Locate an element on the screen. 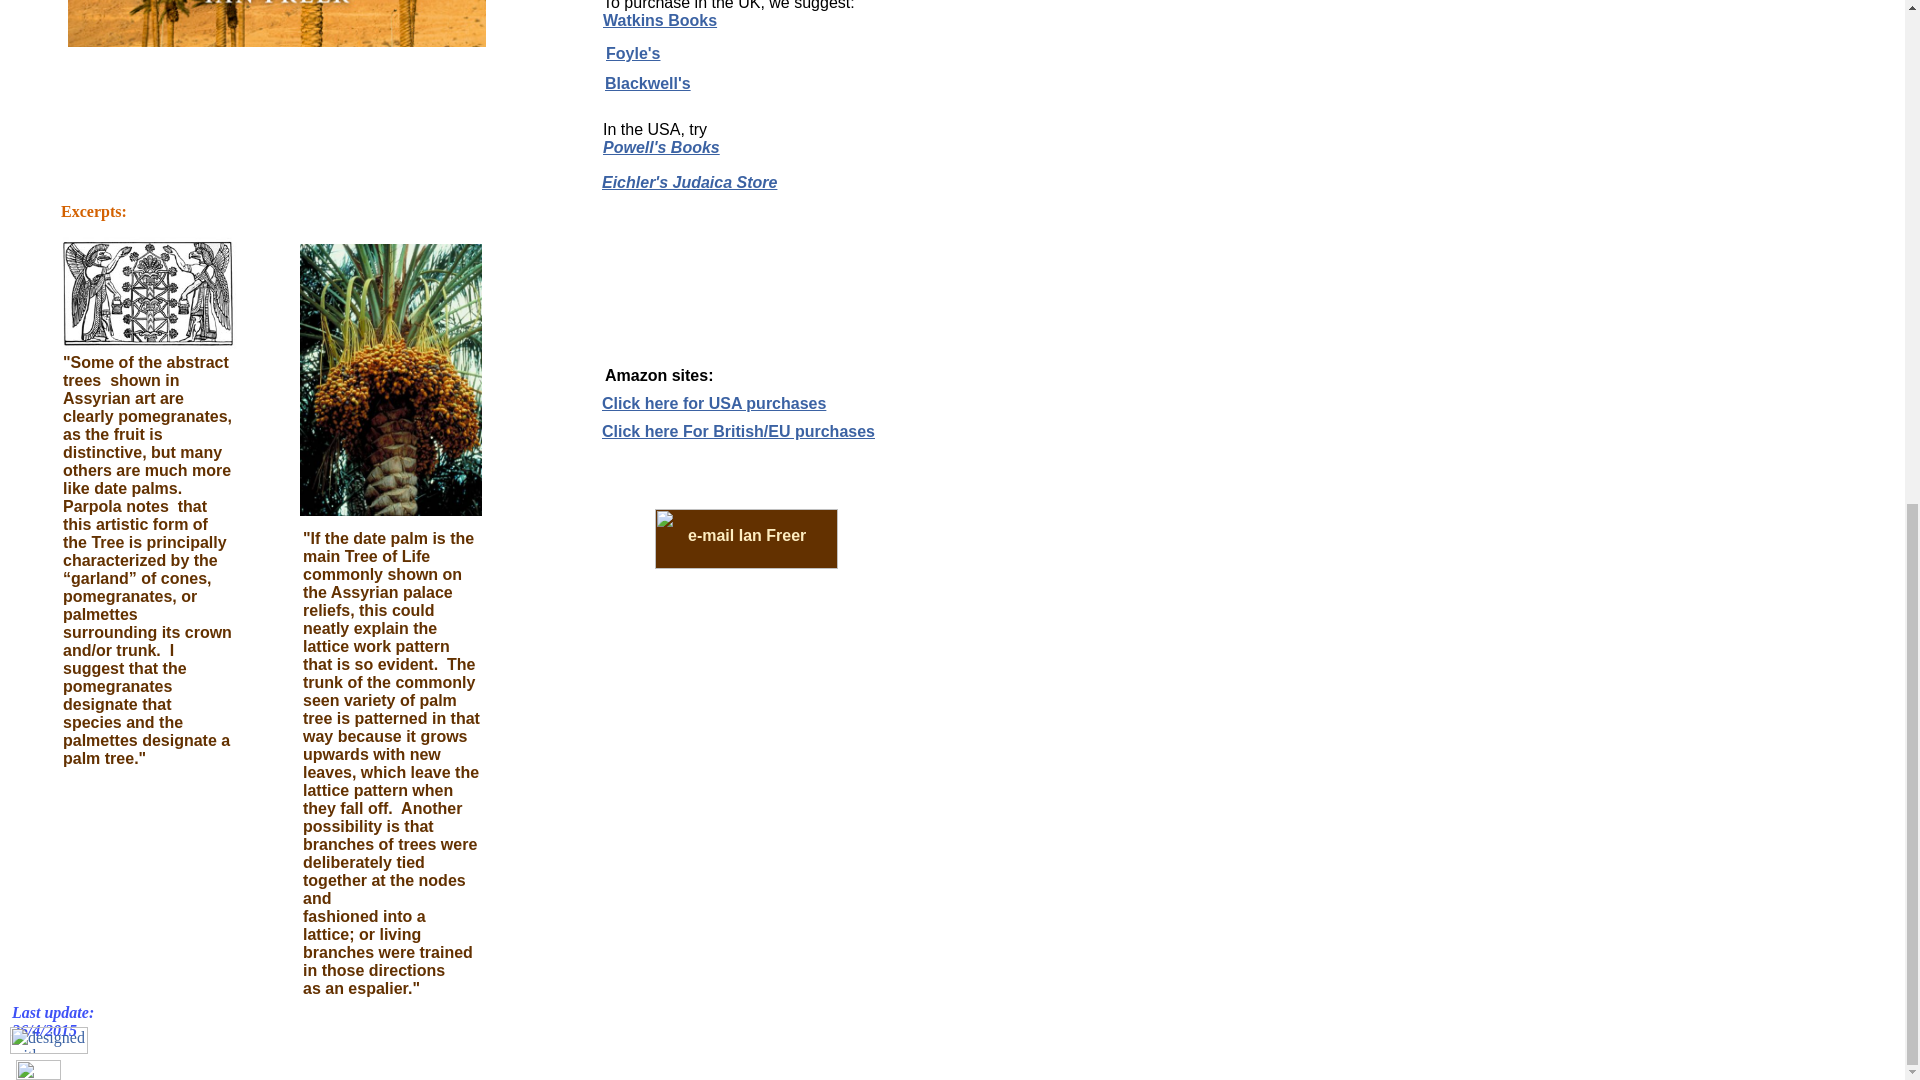  Powell's Books is located at coordinates (661, 147).